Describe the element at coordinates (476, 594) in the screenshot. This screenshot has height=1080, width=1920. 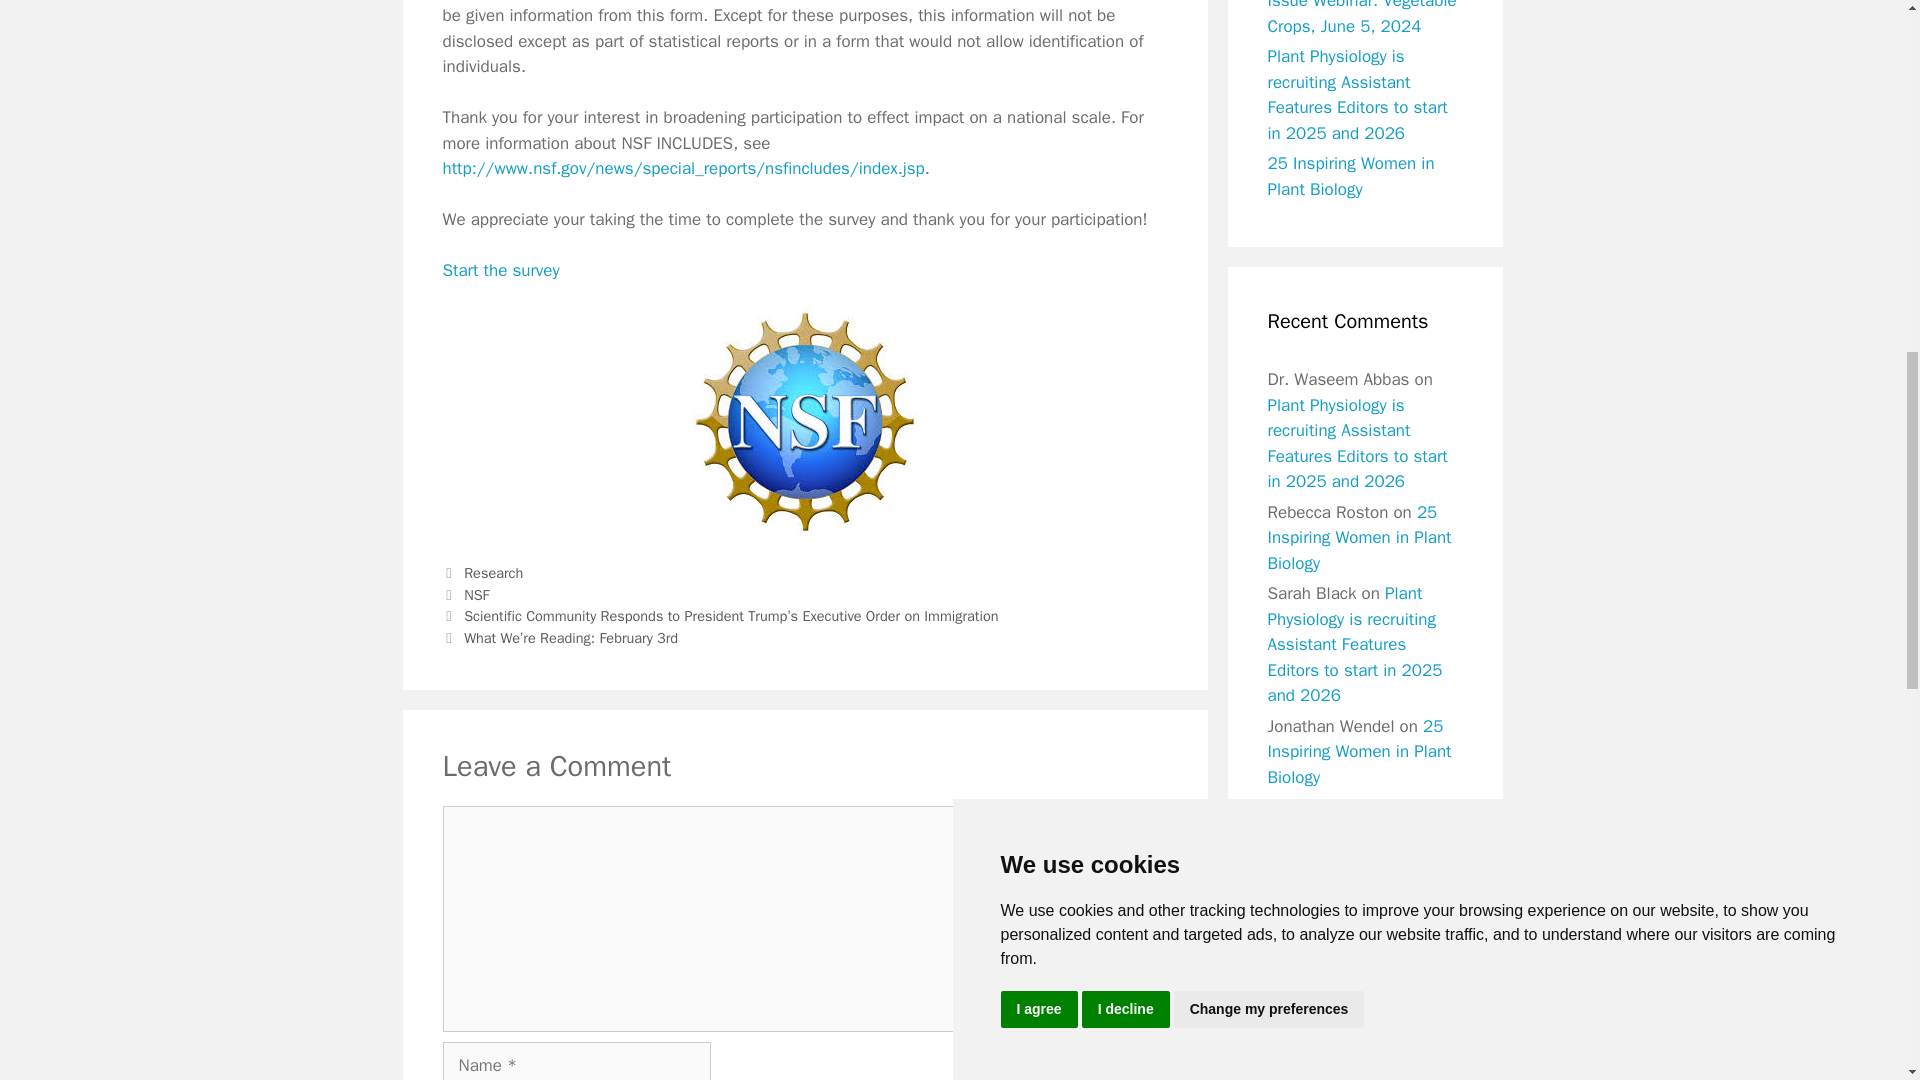
I see `NSF` at that location.